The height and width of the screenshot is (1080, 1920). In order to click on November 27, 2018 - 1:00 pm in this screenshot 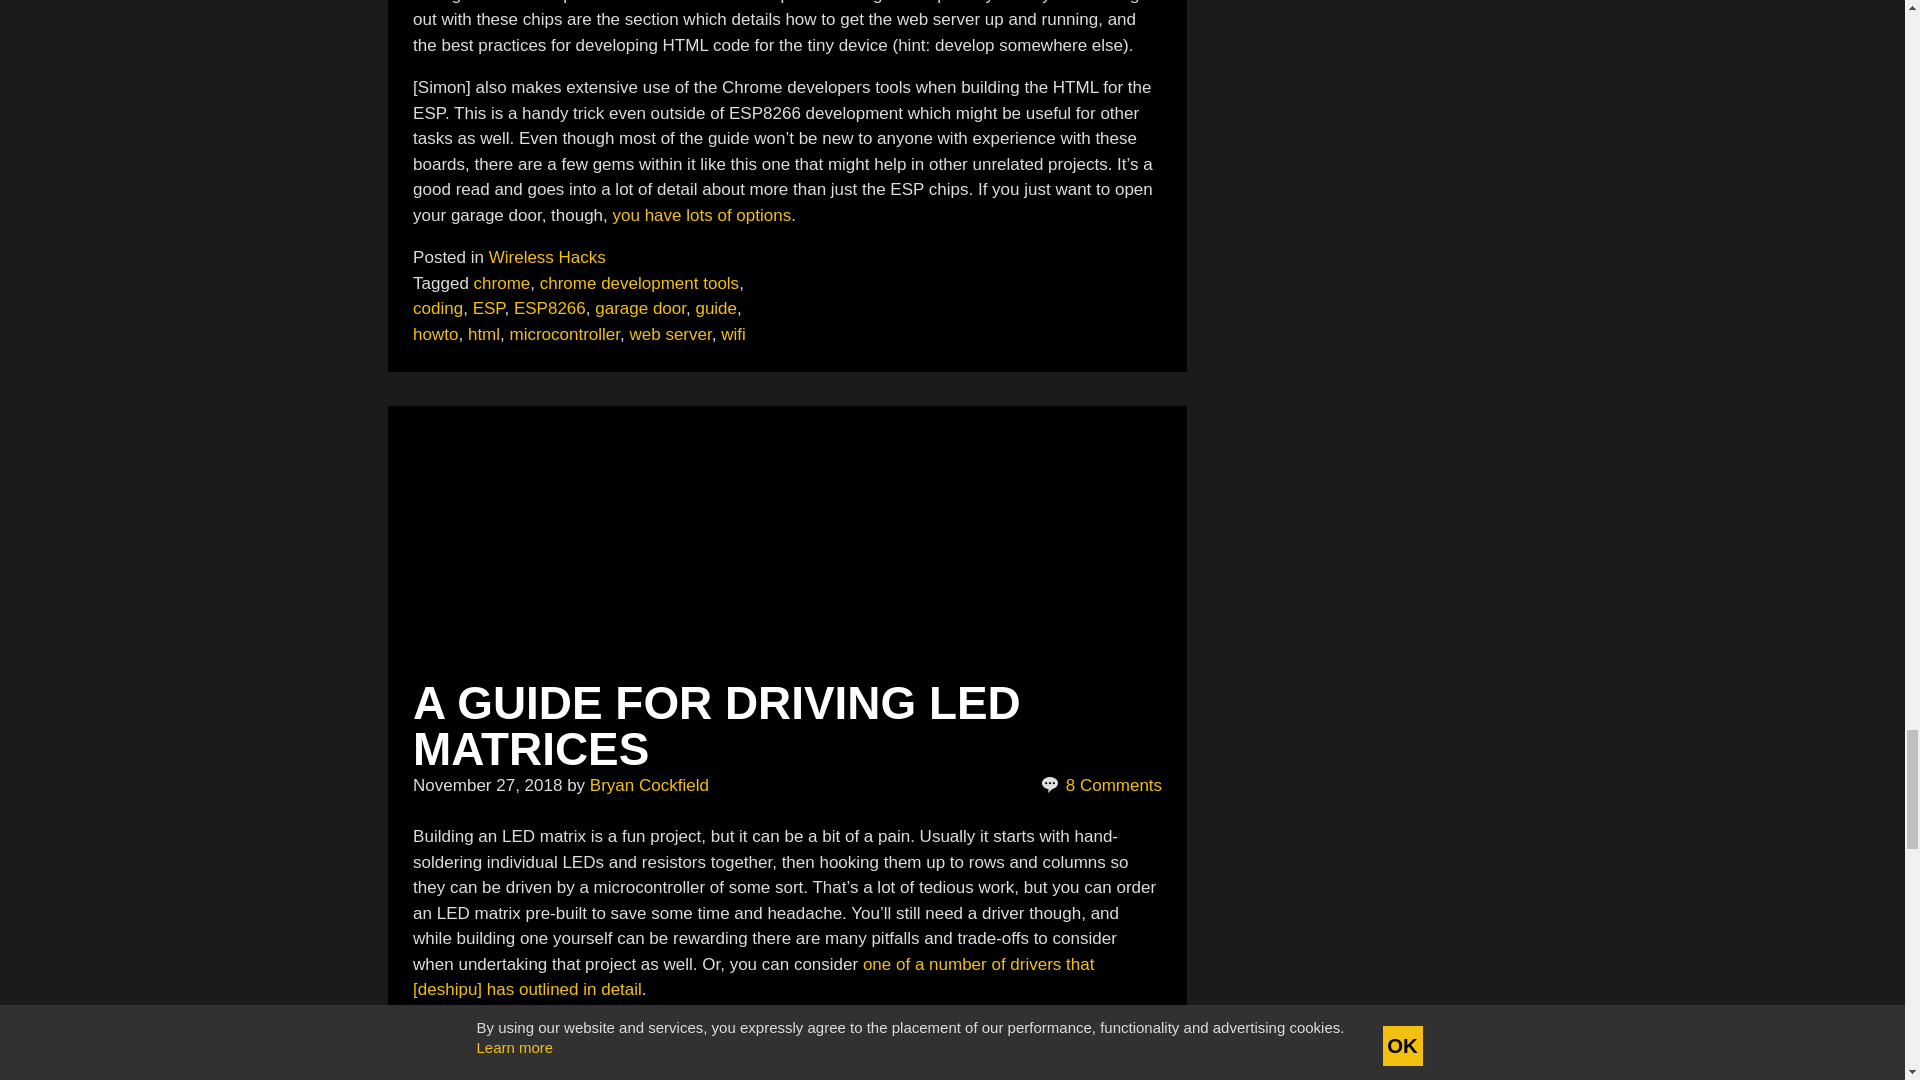, I will do `click(487, 785)`.